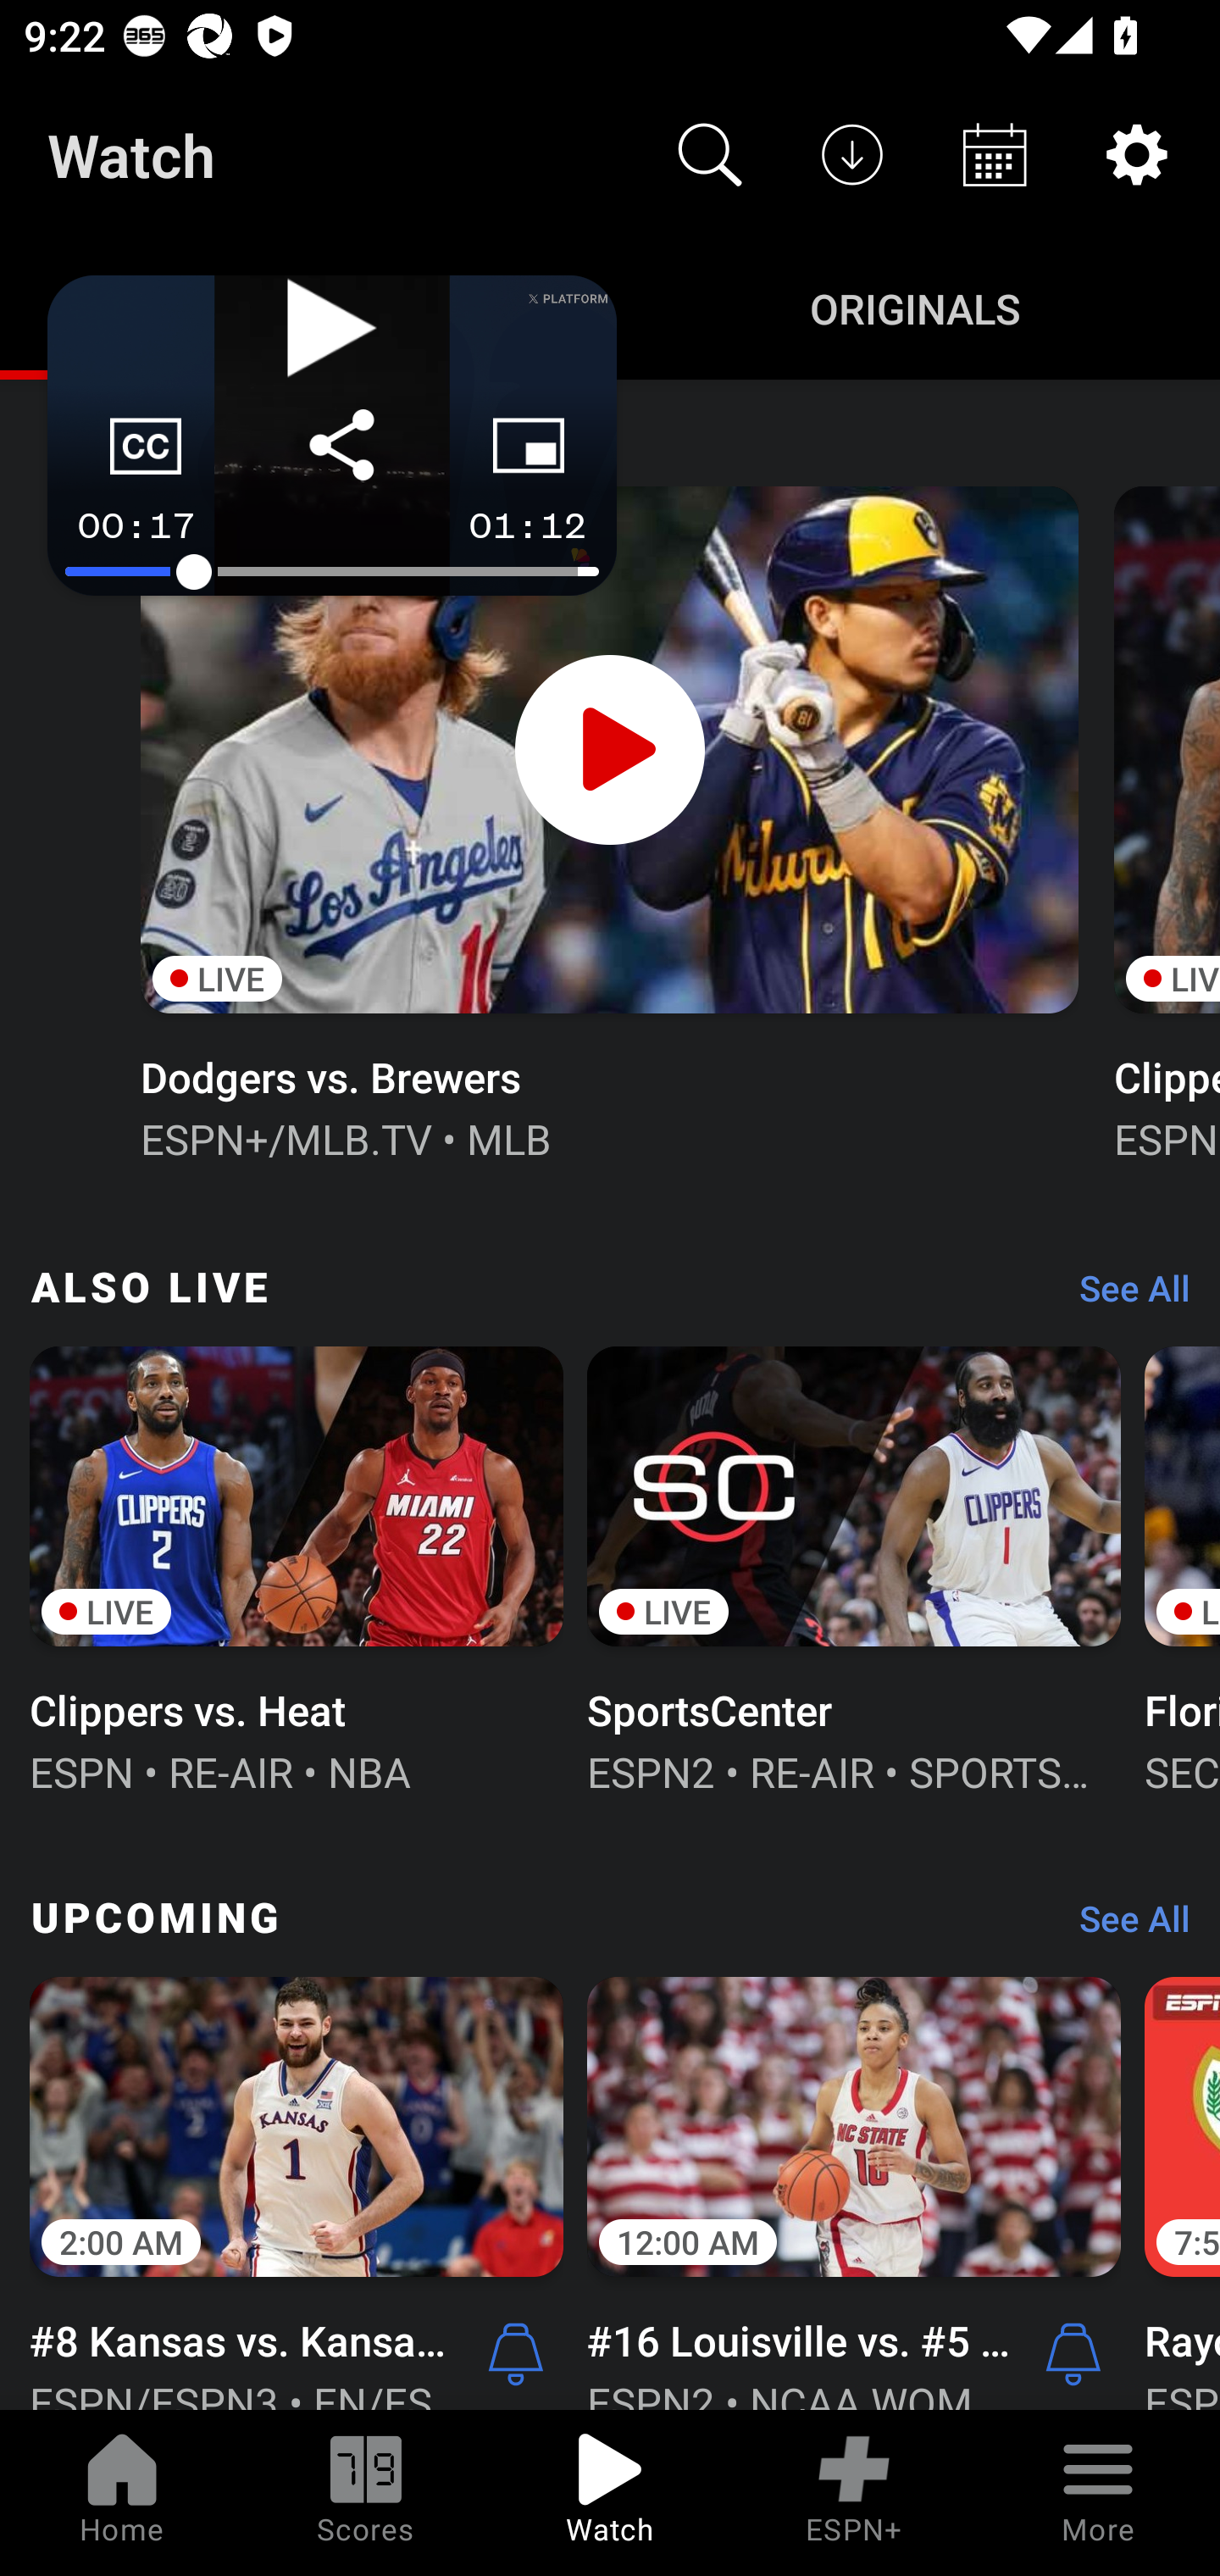 The width and height of the screenshot is (1220, 2576). Describe the element at coordinates (710, 154) in the screenshot. I see `Search` at that location.